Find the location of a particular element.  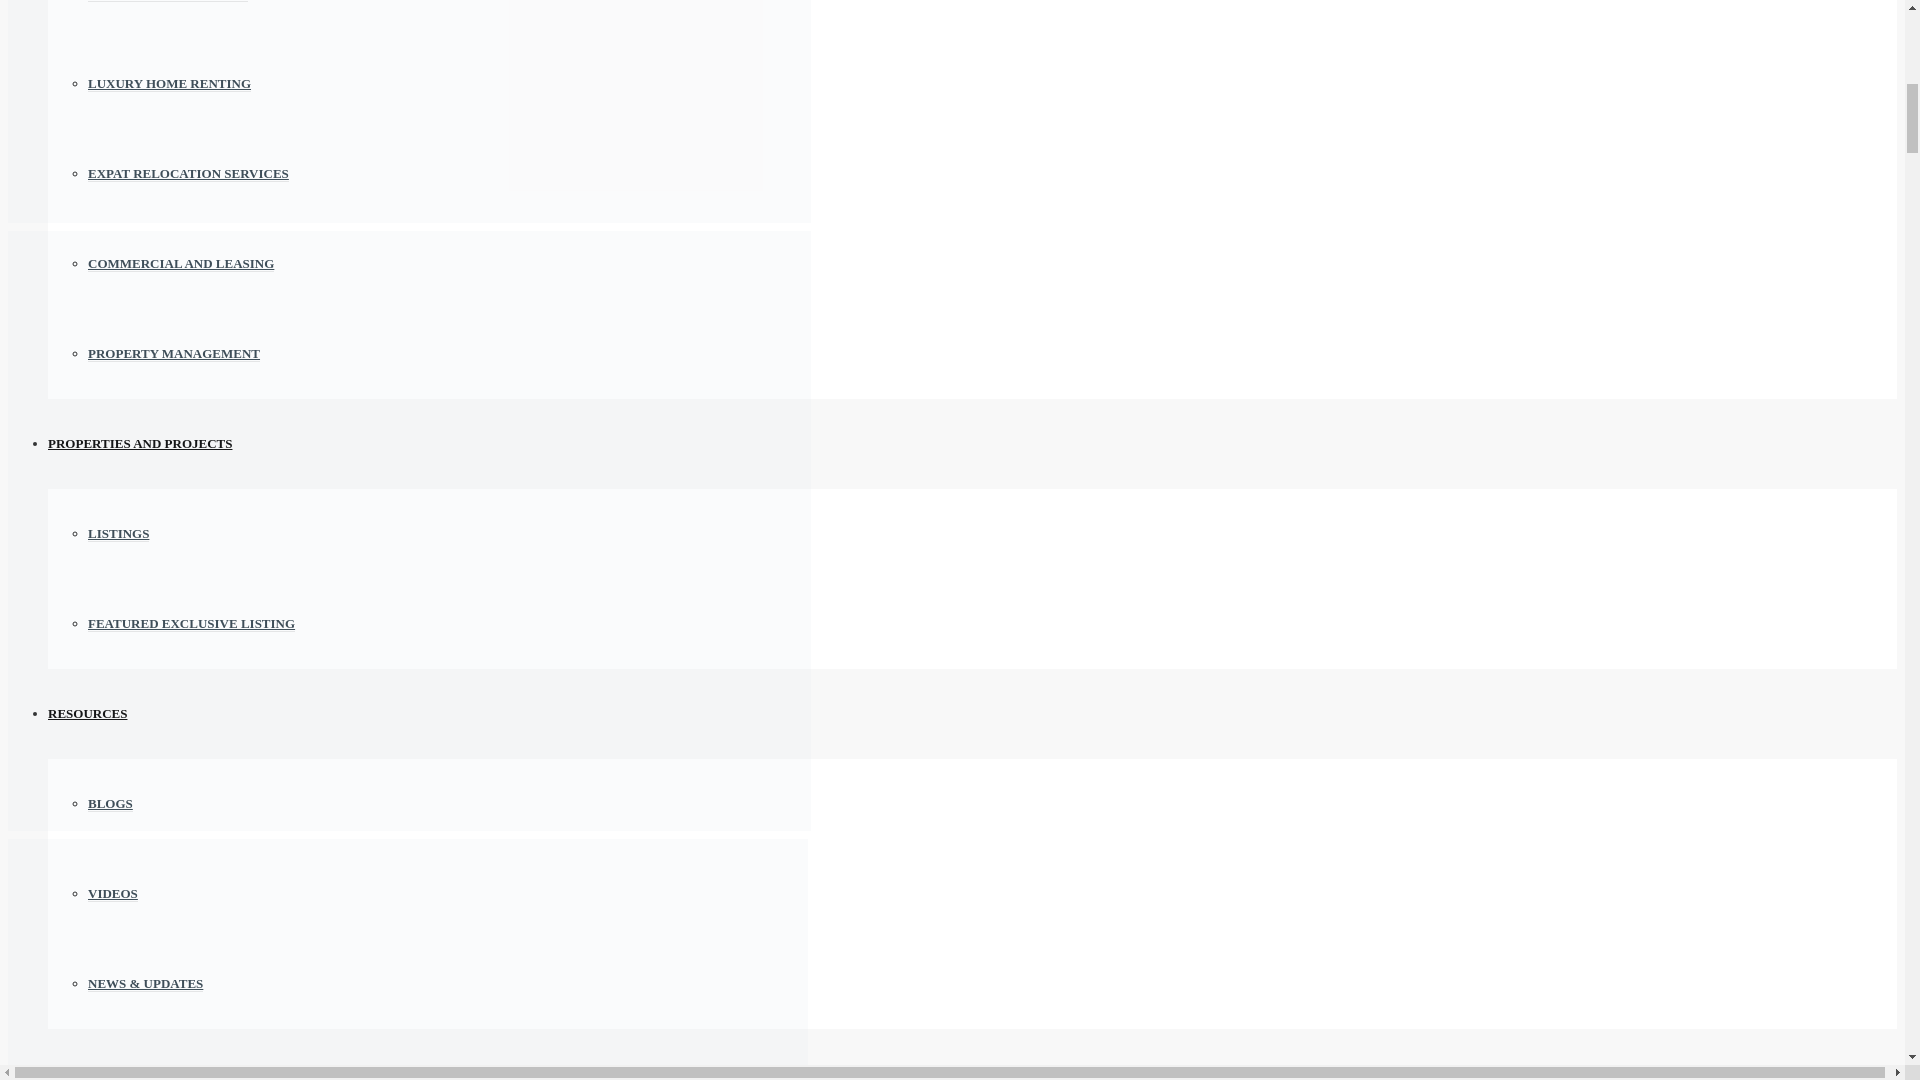

LUXURY HOME SELLING is located at coordinates (168, 1).